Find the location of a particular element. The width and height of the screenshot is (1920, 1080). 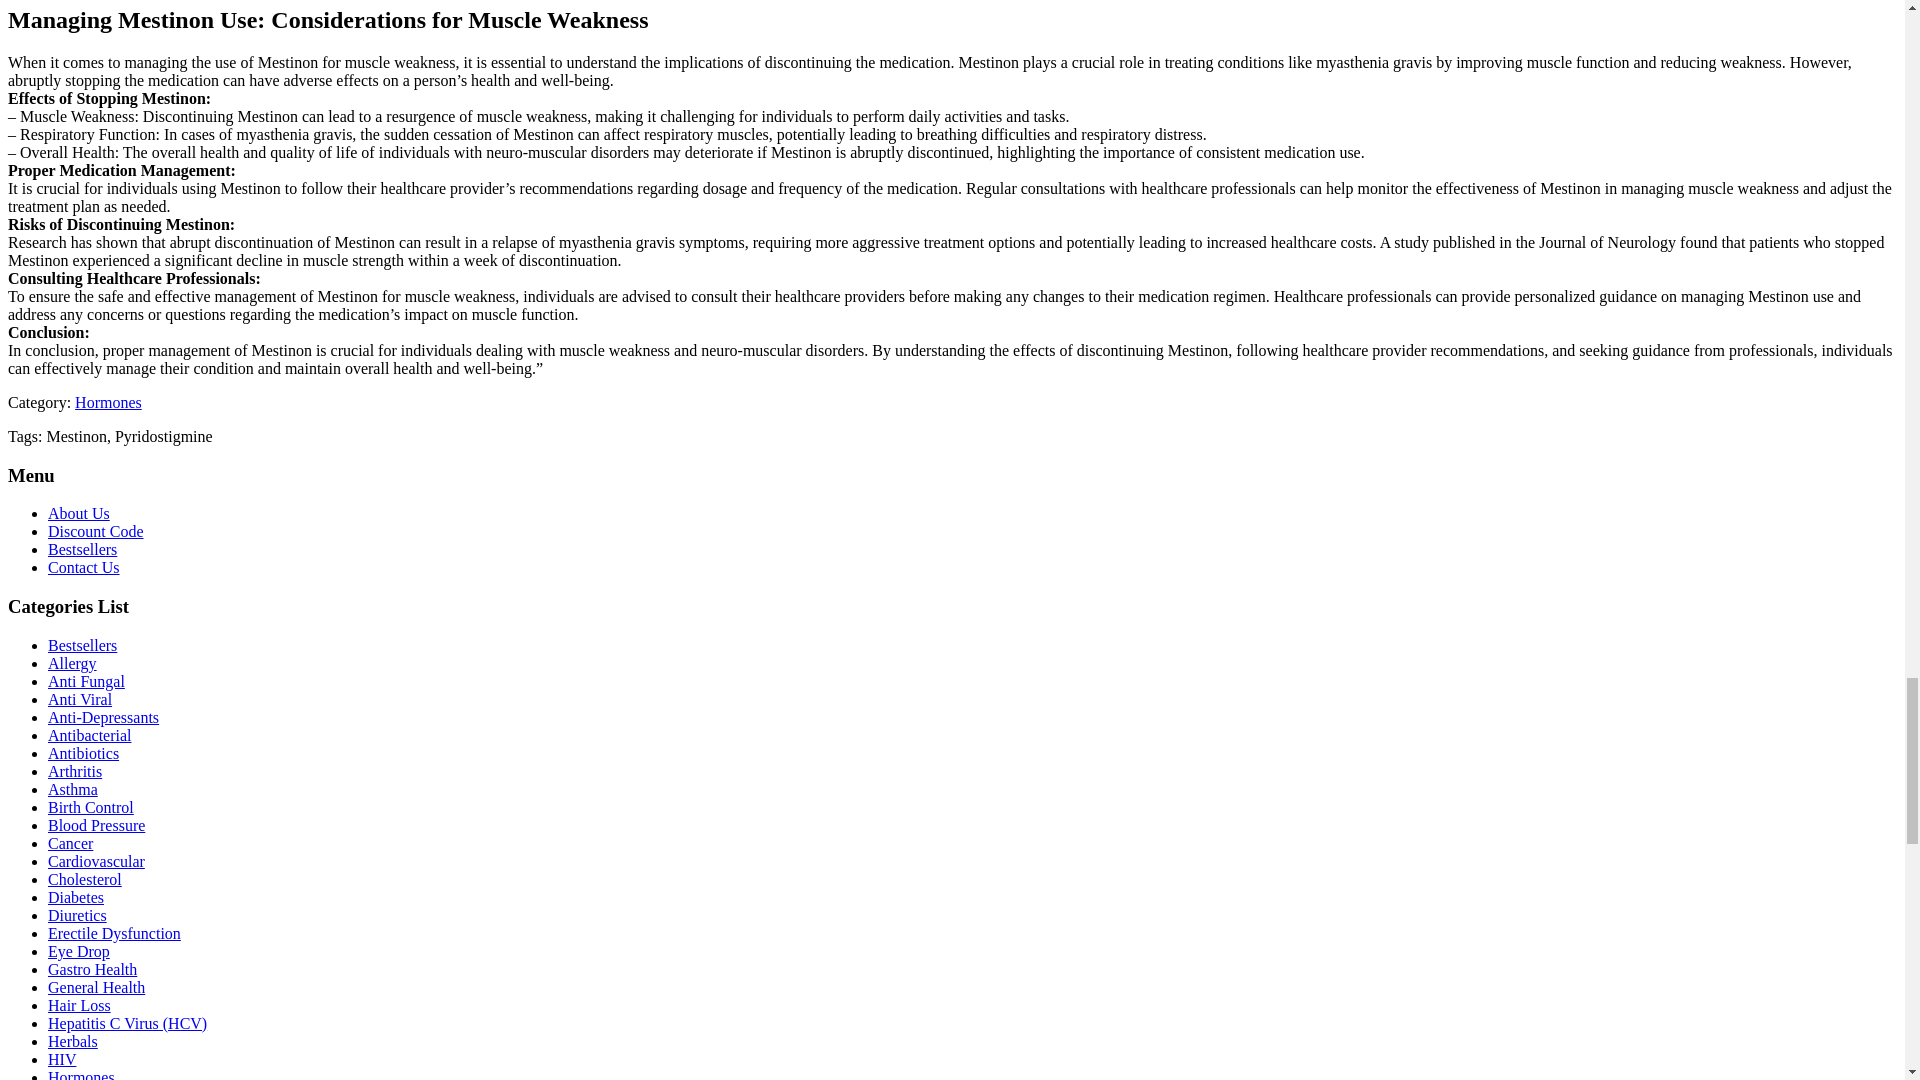

Asthma is located at coordinates (72, 789).